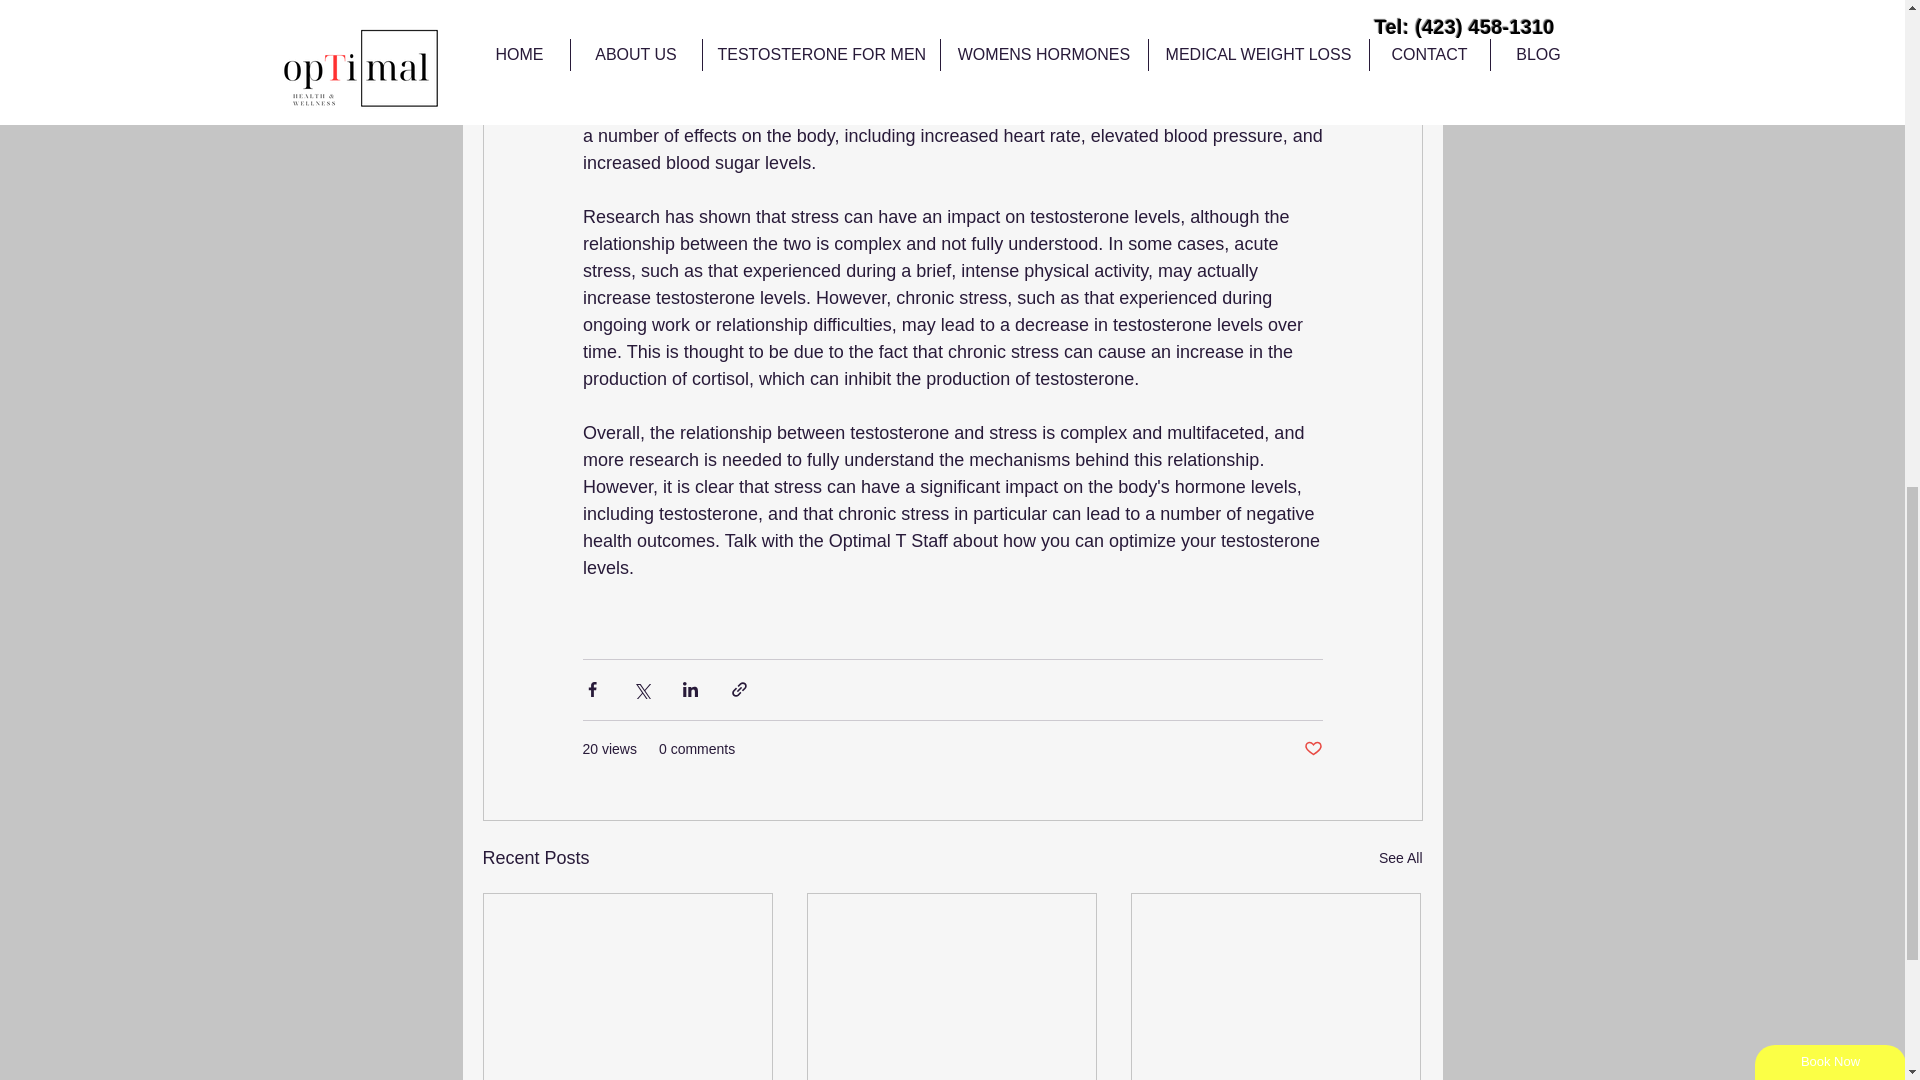 The image size is (1920, 1080). Describe the element at coordinates (1312, 749) in the screenshot. I see `Post not marked as liked` at that location.